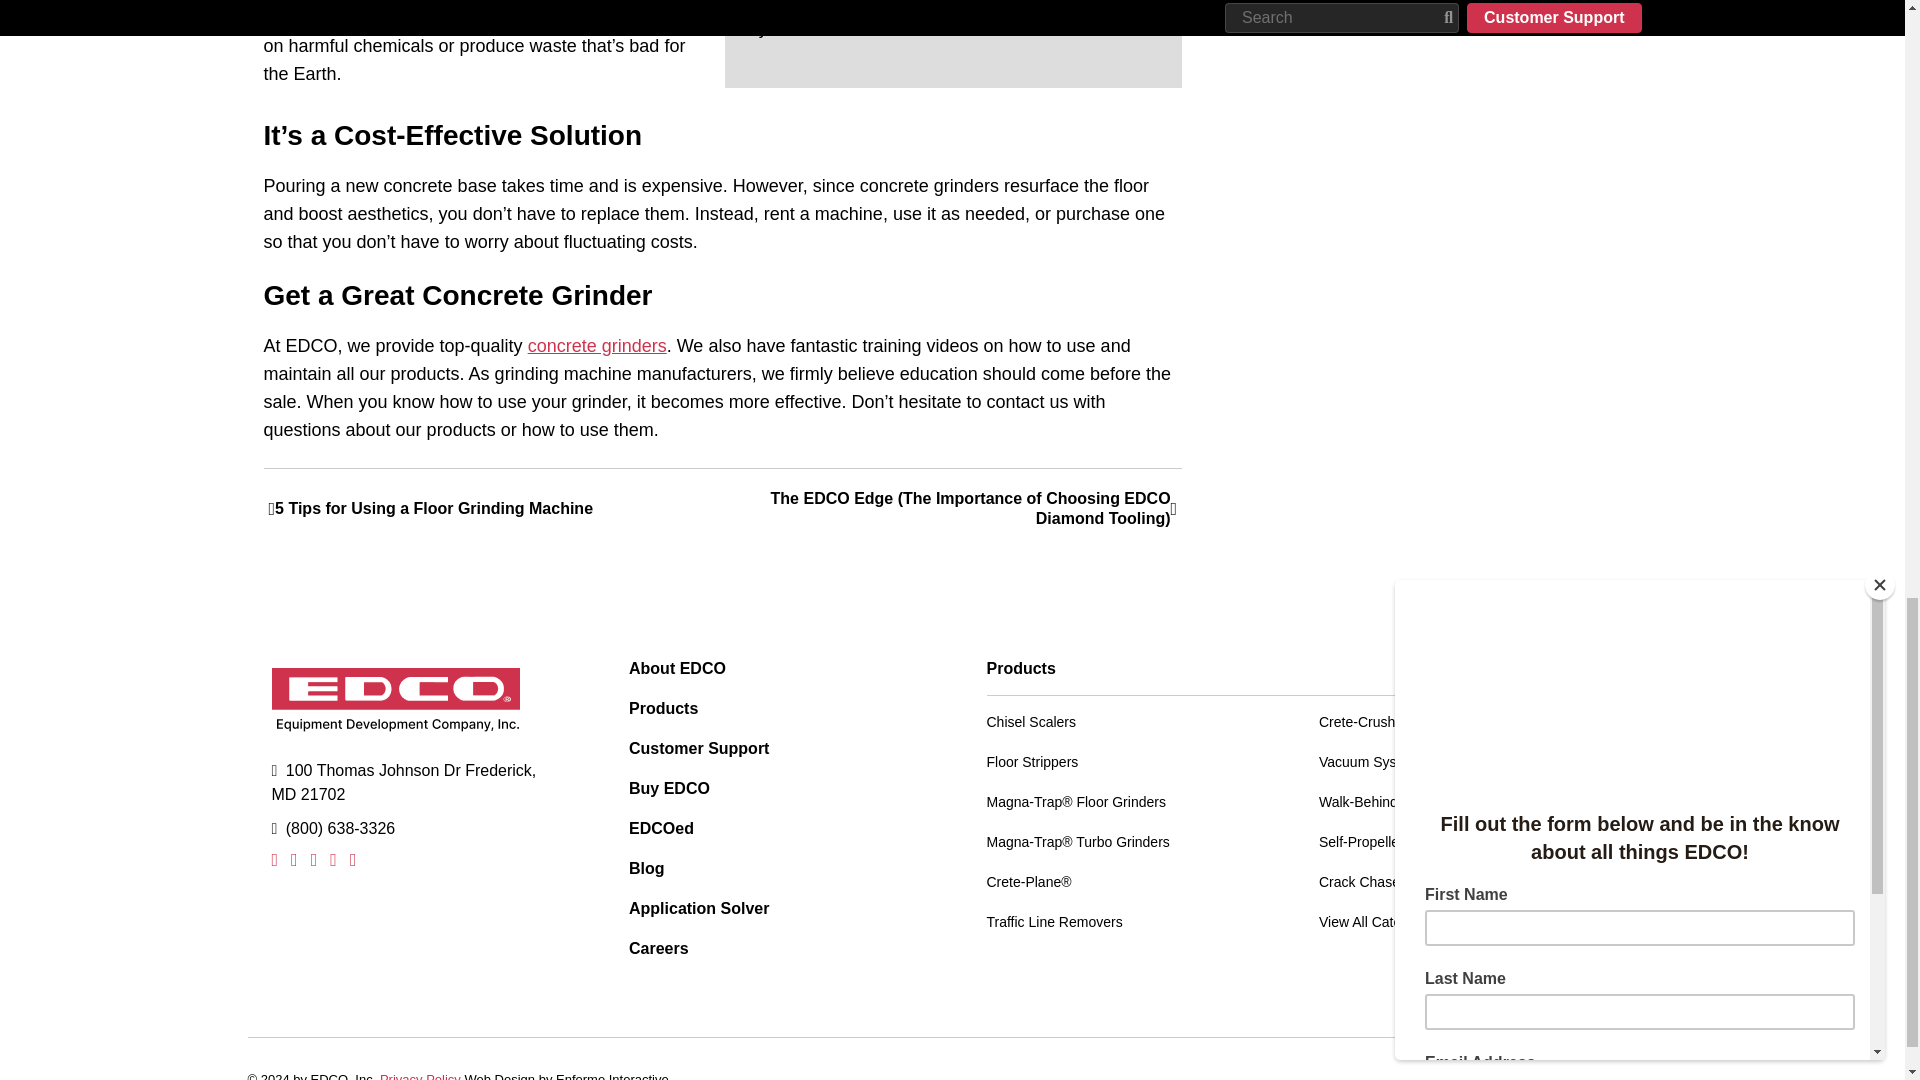  What do you see at coordinates (946, 4) in the screenshot?
I see `industrial dust vacuum` at bounding box center [946, 4].